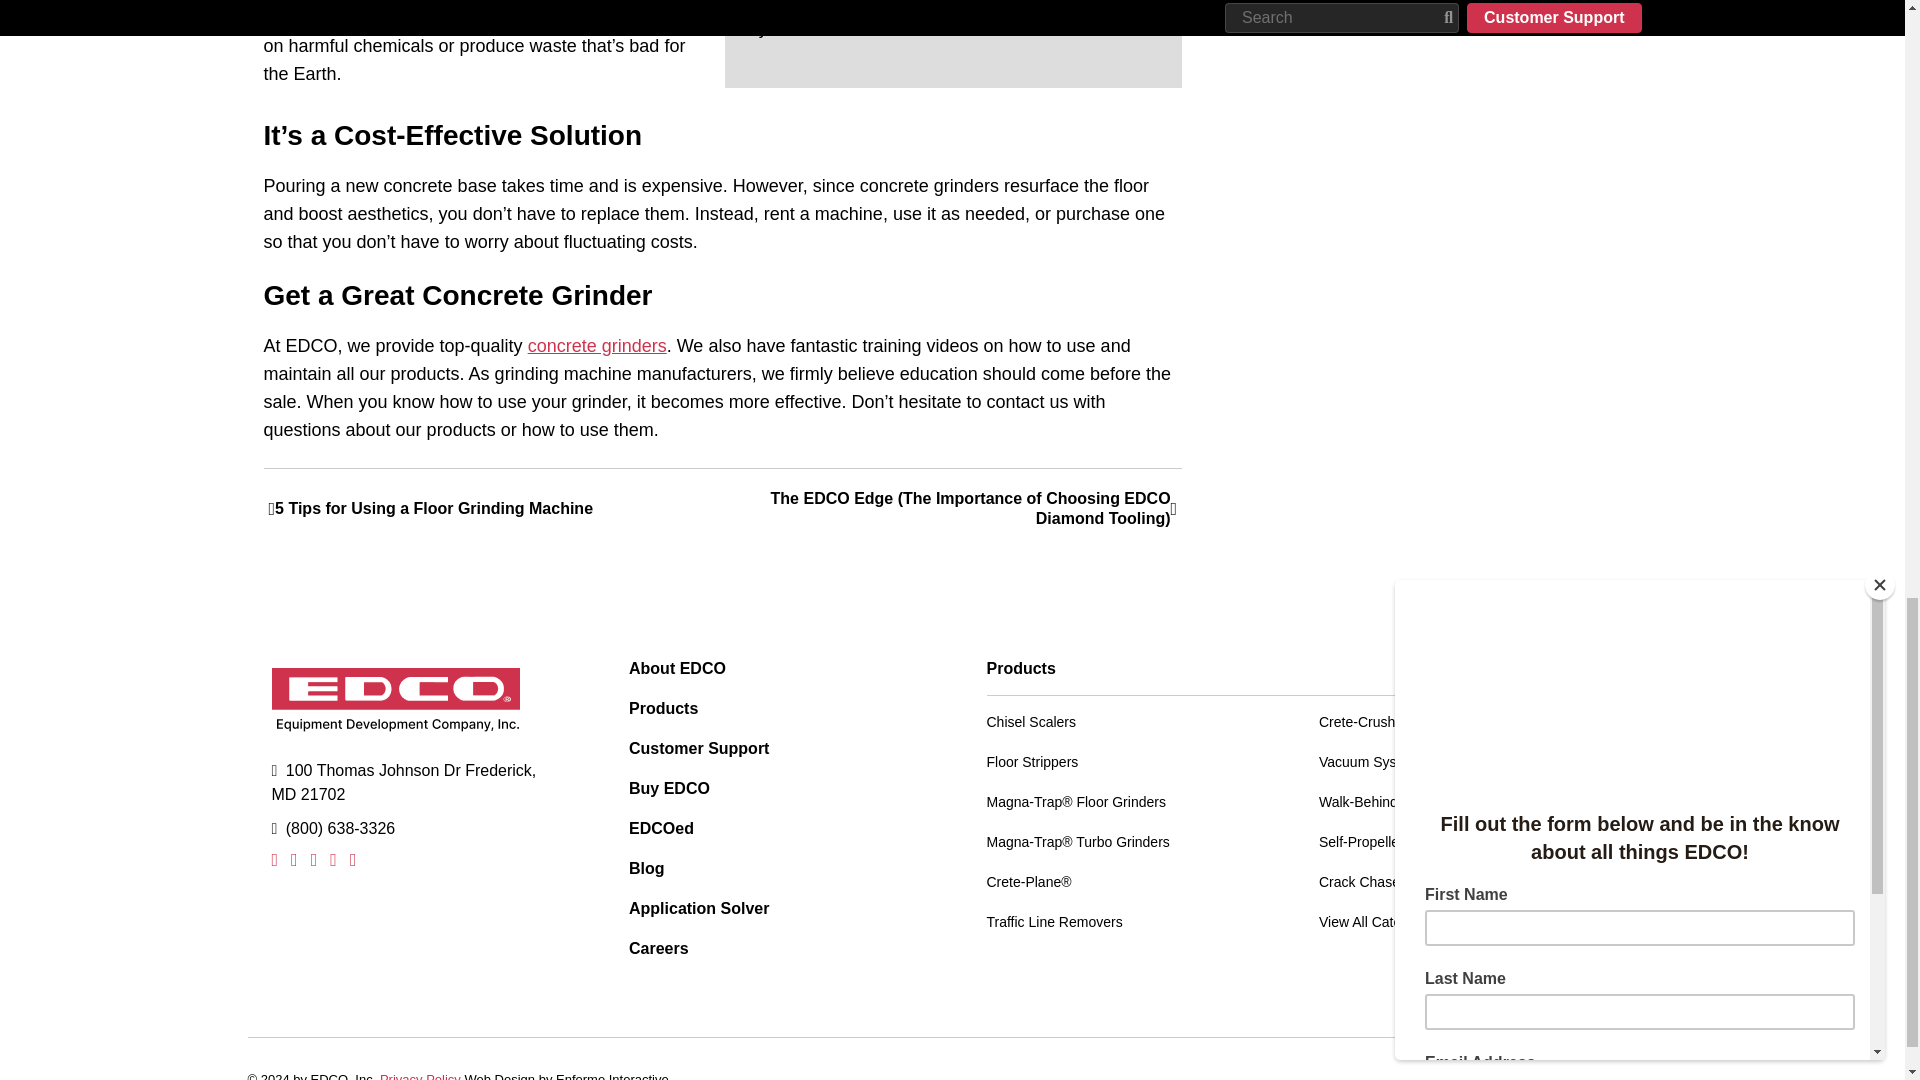  What do you see at coordinates (946, 4) in the screenshot?
I see `industrial dust vacuum` at bounding box center [946, 4].